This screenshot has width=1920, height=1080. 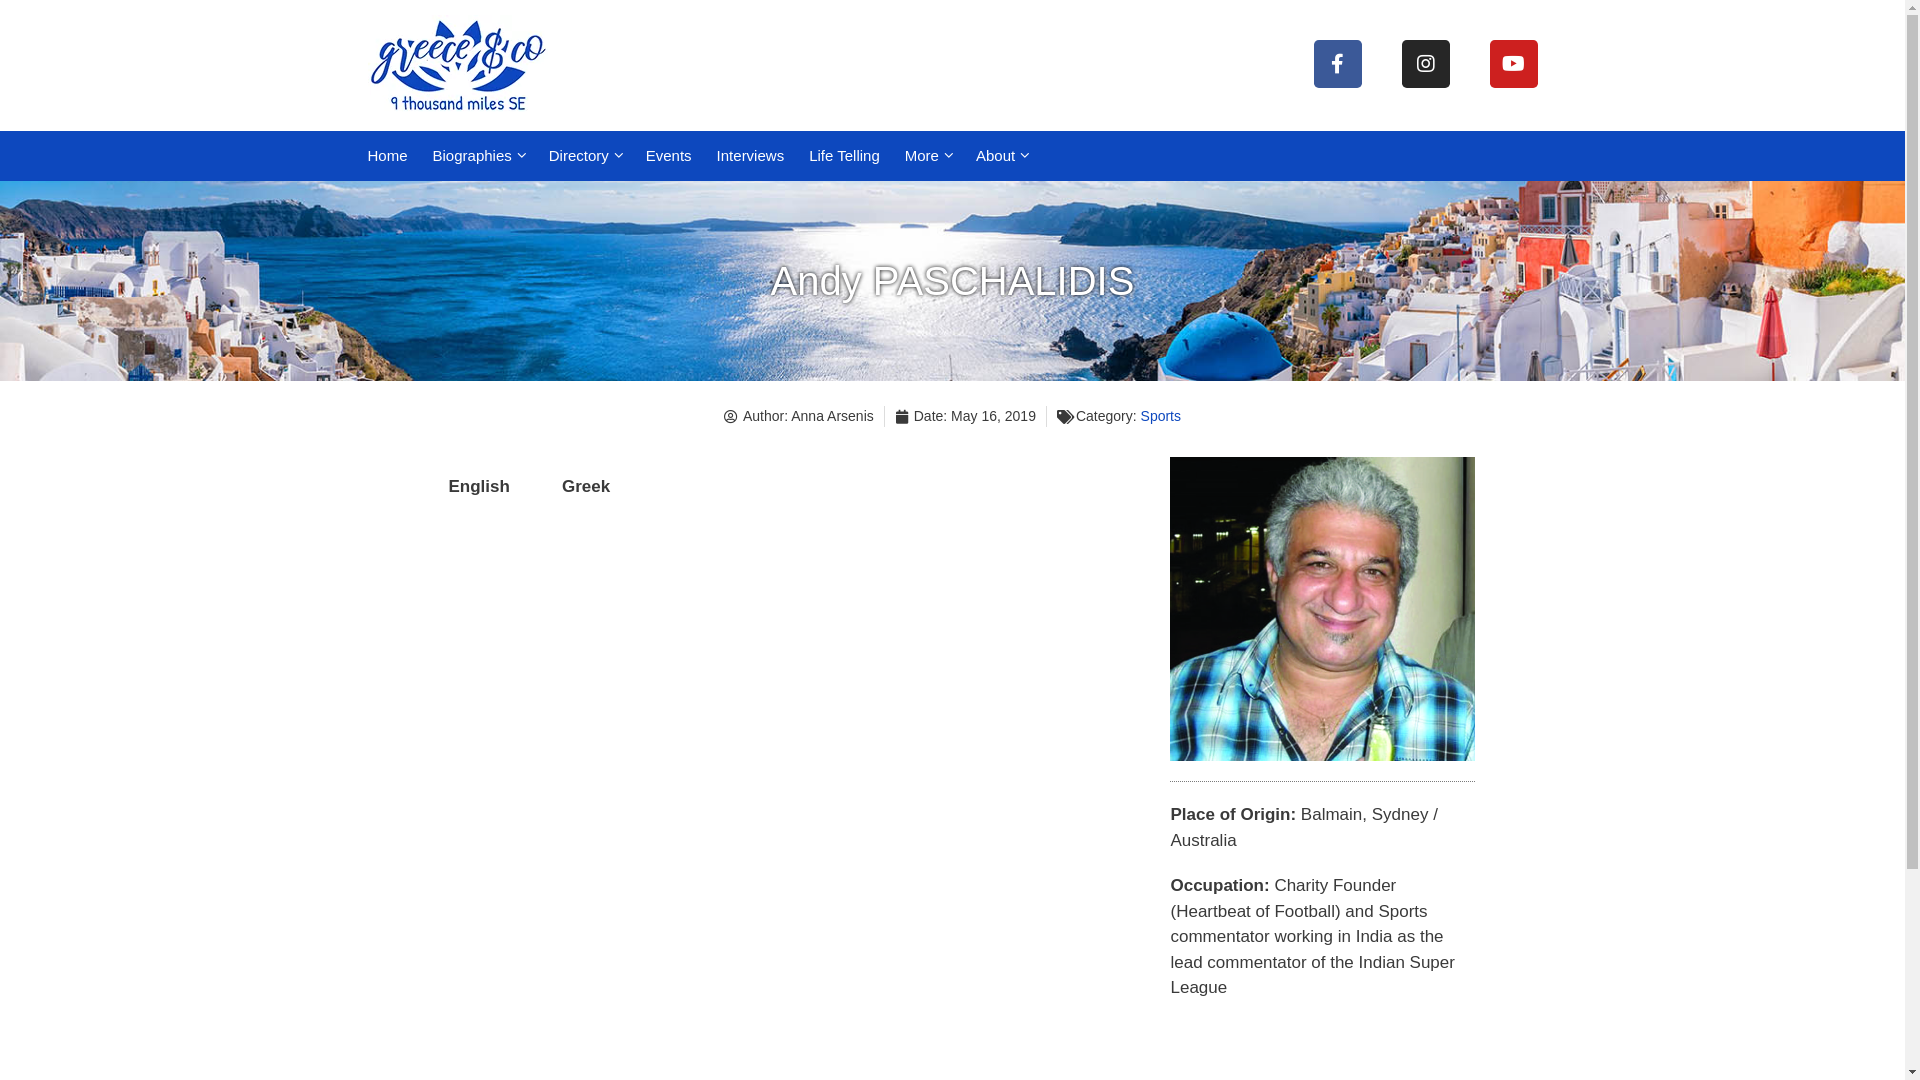 I want to click on Interviews, so click(x=748, y=156).